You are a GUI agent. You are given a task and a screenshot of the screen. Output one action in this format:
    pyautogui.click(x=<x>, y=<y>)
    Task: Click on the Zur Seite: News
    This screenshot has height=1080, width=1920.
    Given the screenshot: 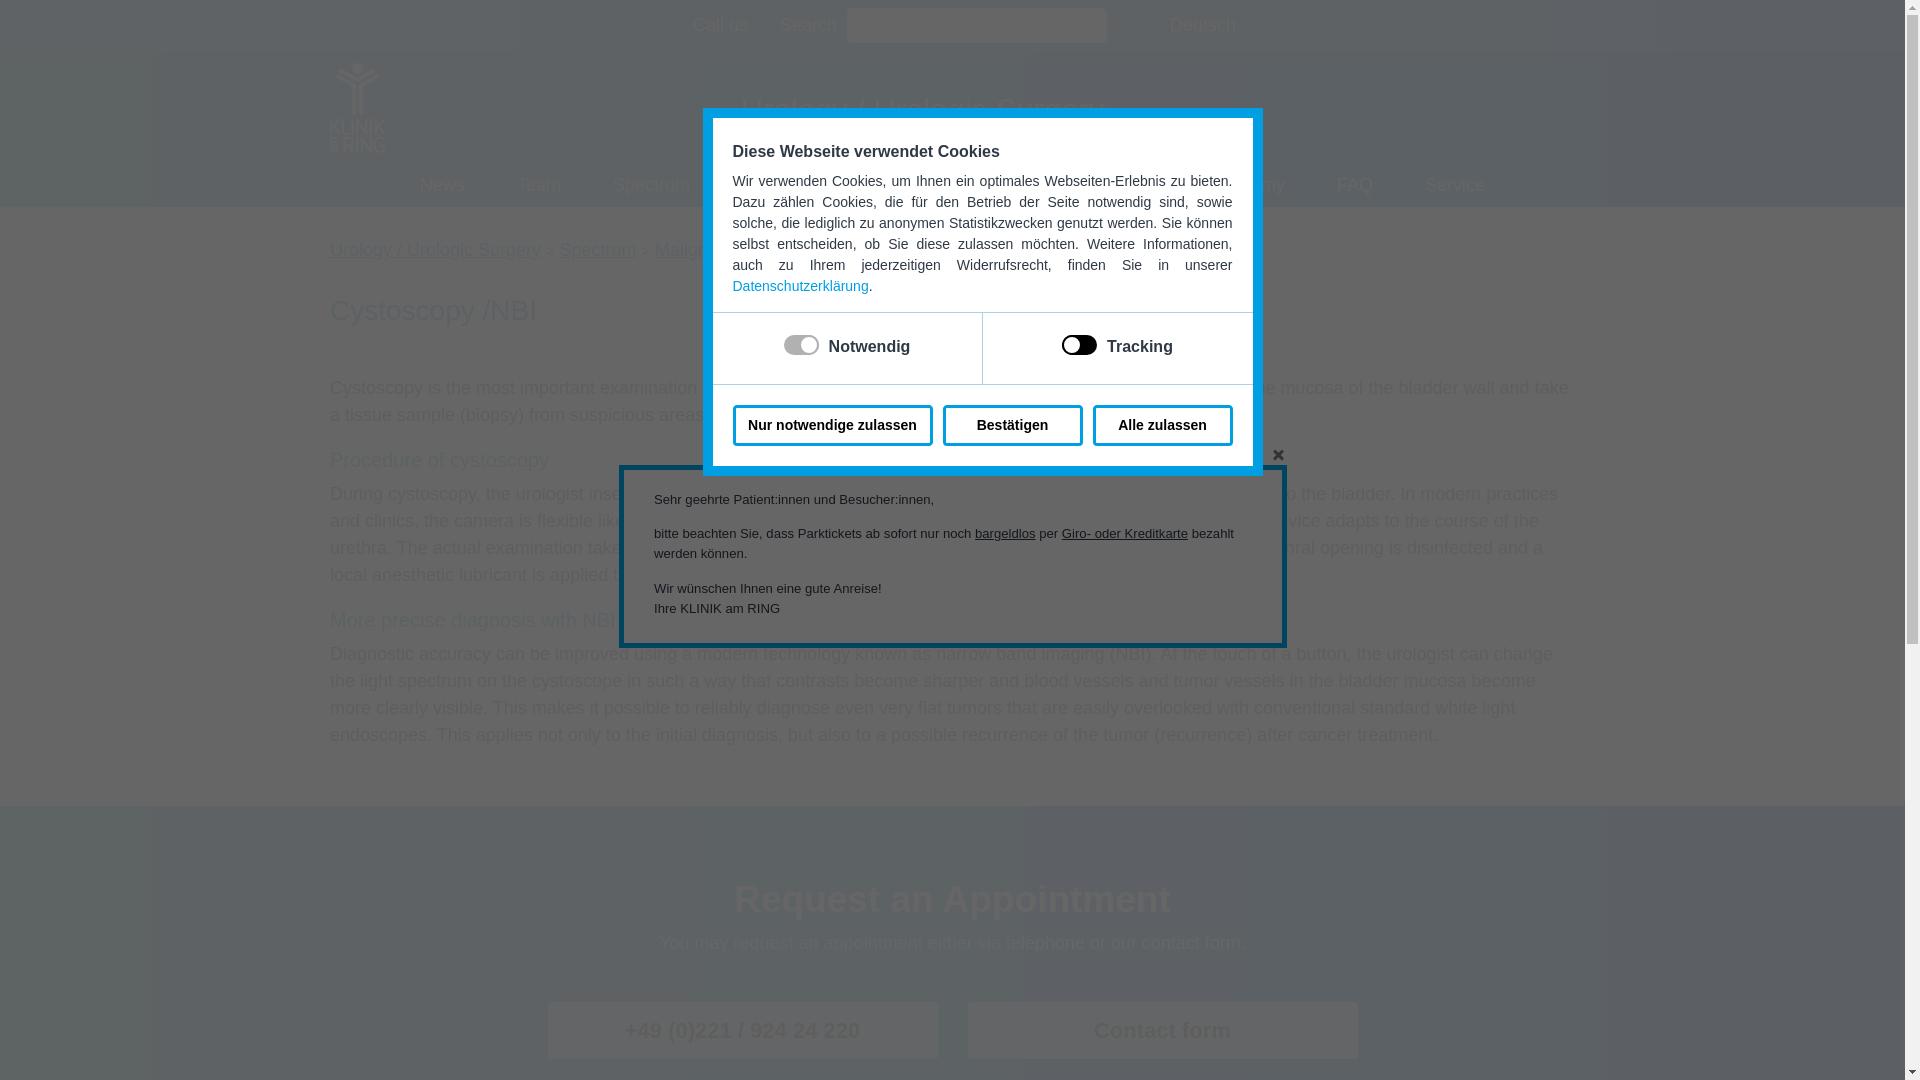 What is the action you would take?
    pyautogui.click(x=442, y=186)
    